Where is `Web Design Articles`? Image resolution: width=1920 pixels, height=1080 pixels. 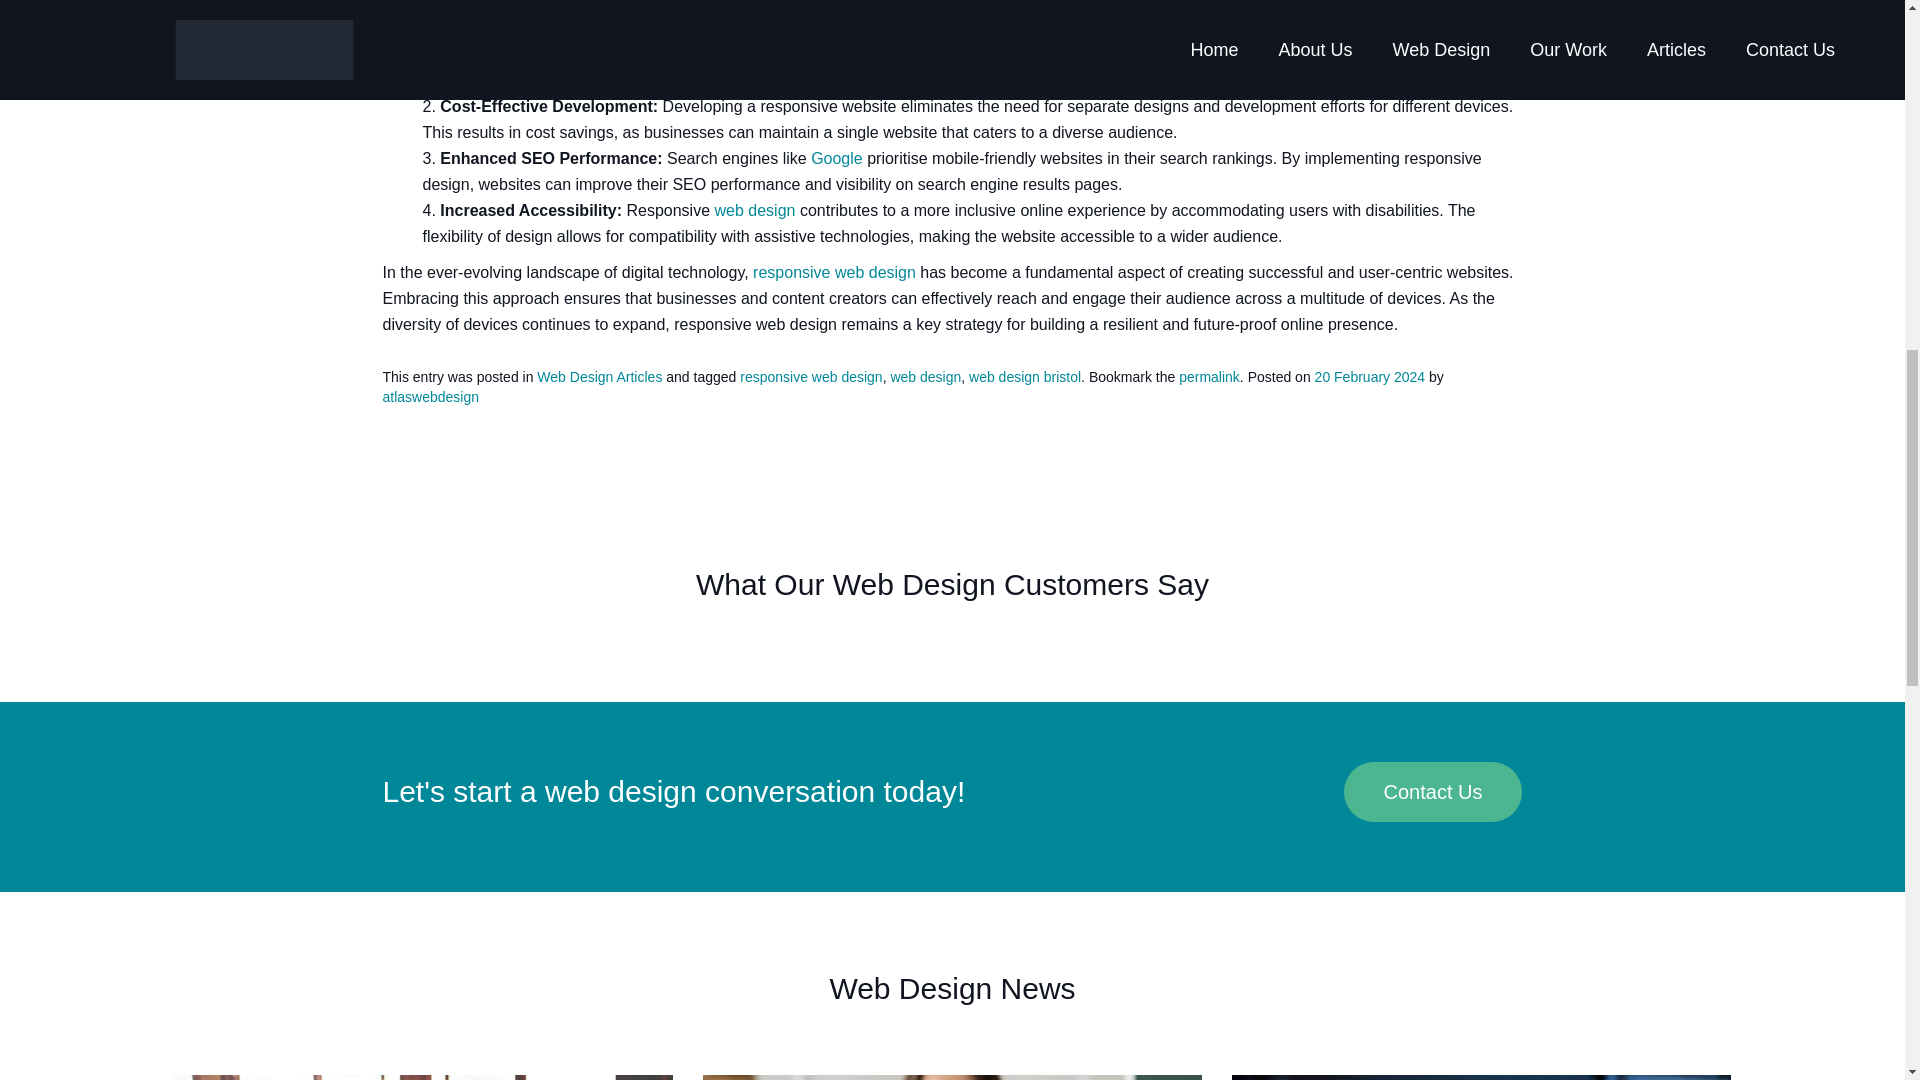
Web Design Articles is located at coordinates (600, 376).